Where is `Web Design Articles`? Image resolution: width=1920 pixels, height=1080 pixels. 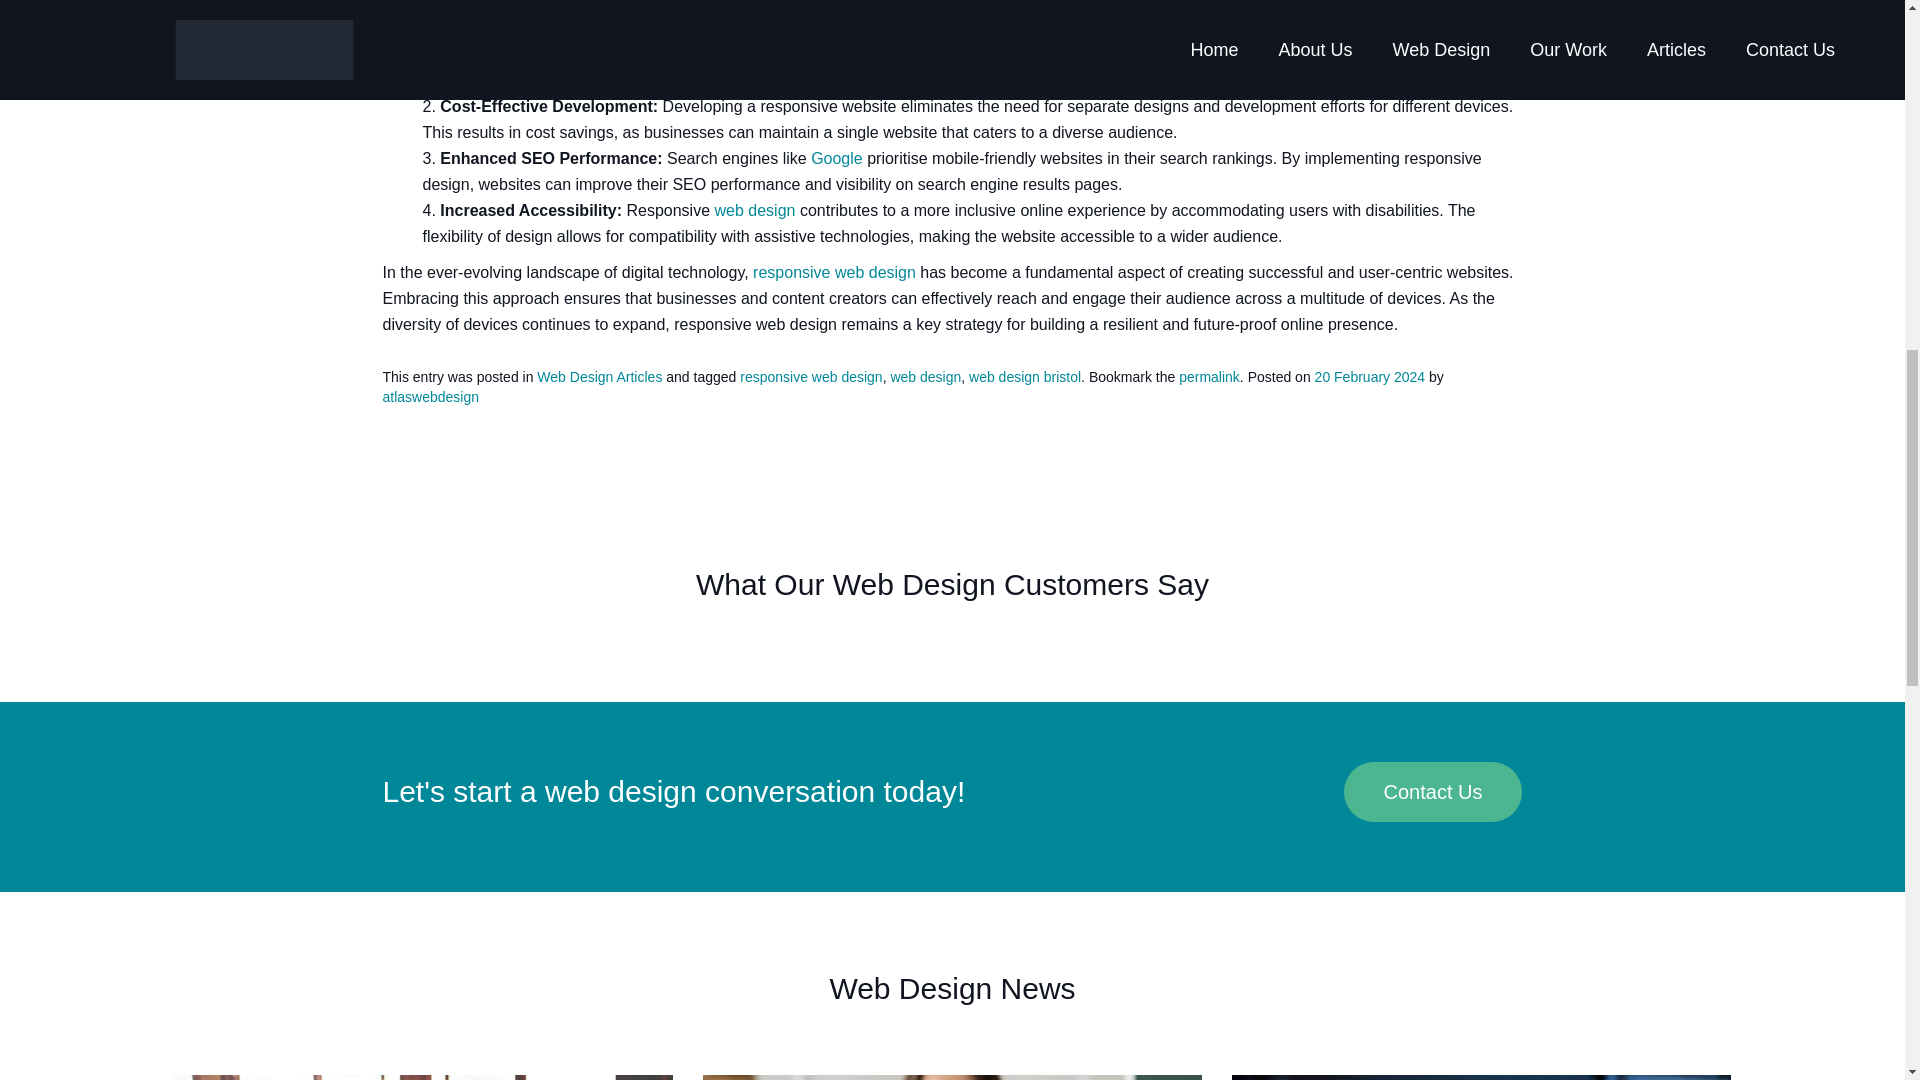
Web Design Articles is located at coordinates (600, 376).